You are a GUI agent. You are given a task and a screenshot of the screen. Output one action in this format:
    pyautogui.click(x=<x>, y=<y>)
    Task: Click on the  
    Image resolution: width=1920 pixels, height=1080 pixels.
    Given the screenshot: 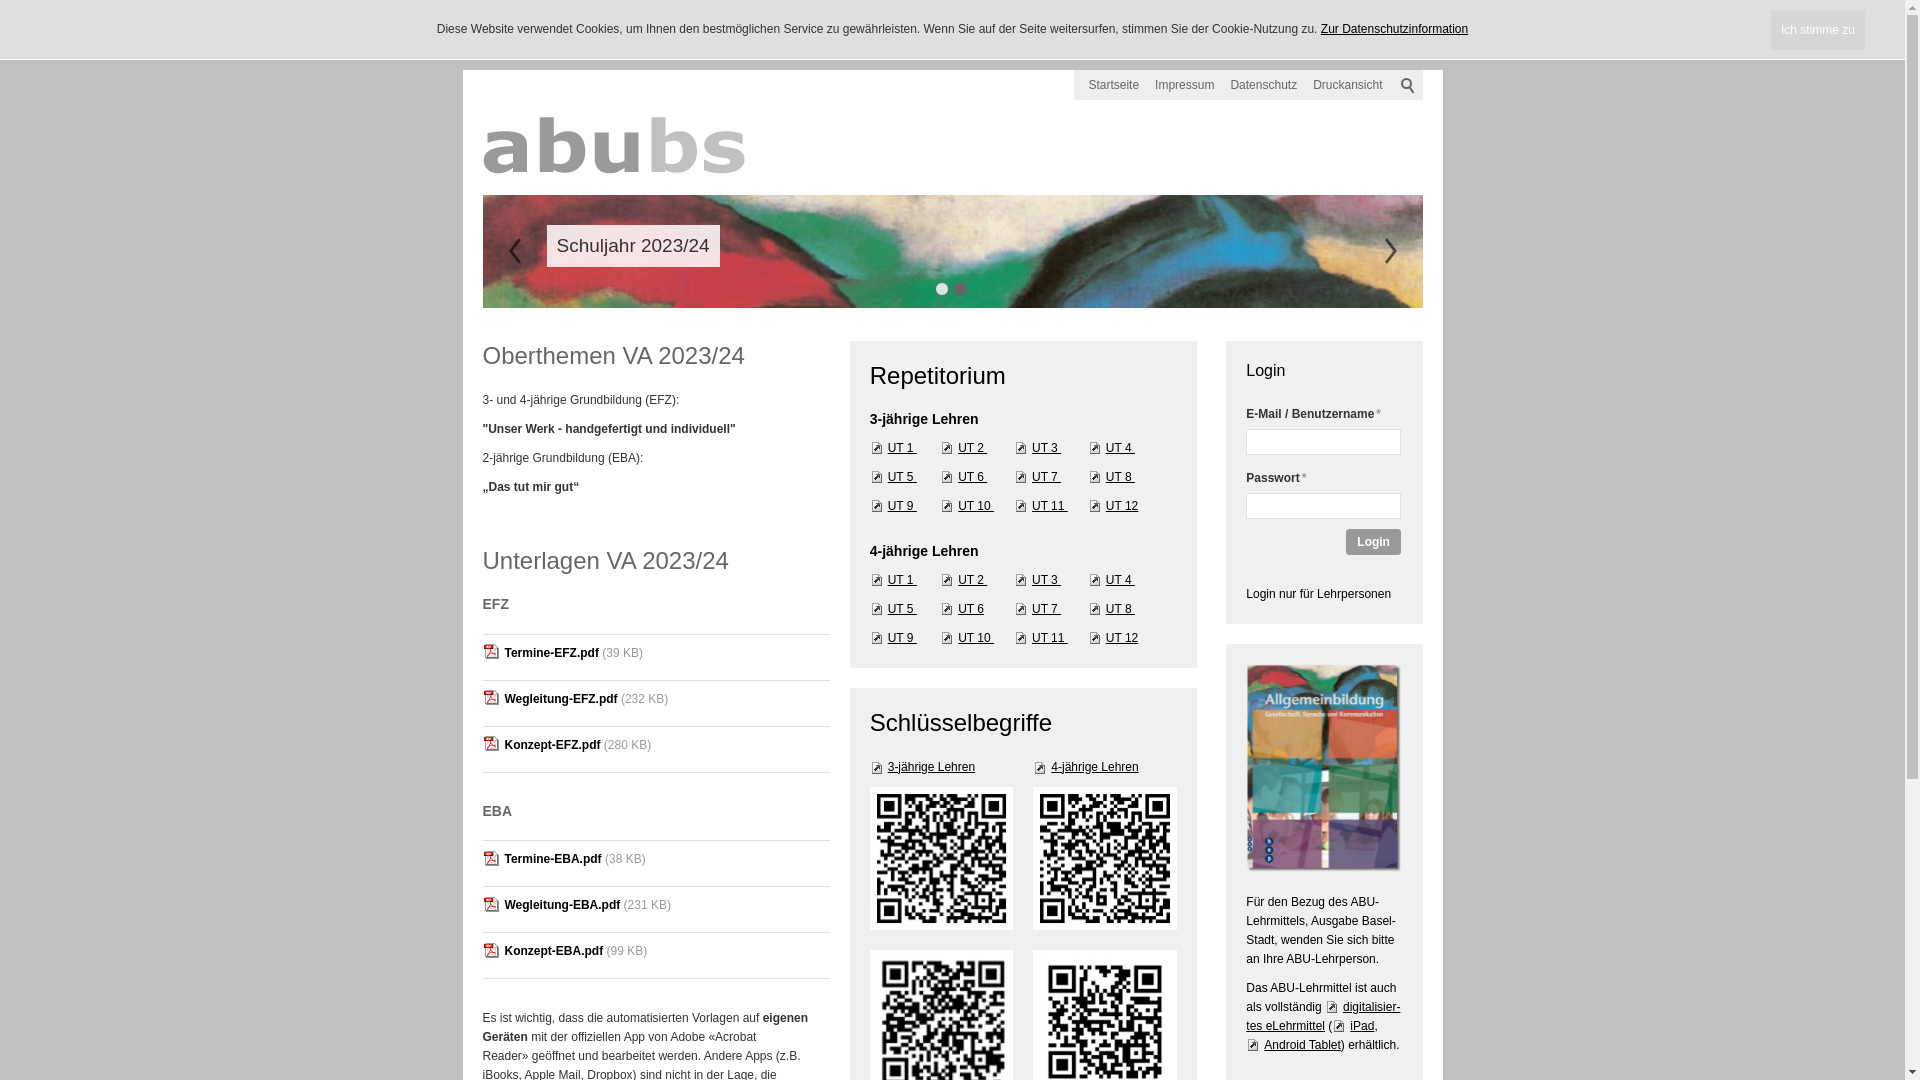 What is the action you would take?
    pyautogui.click(x=1390, y=250)
    